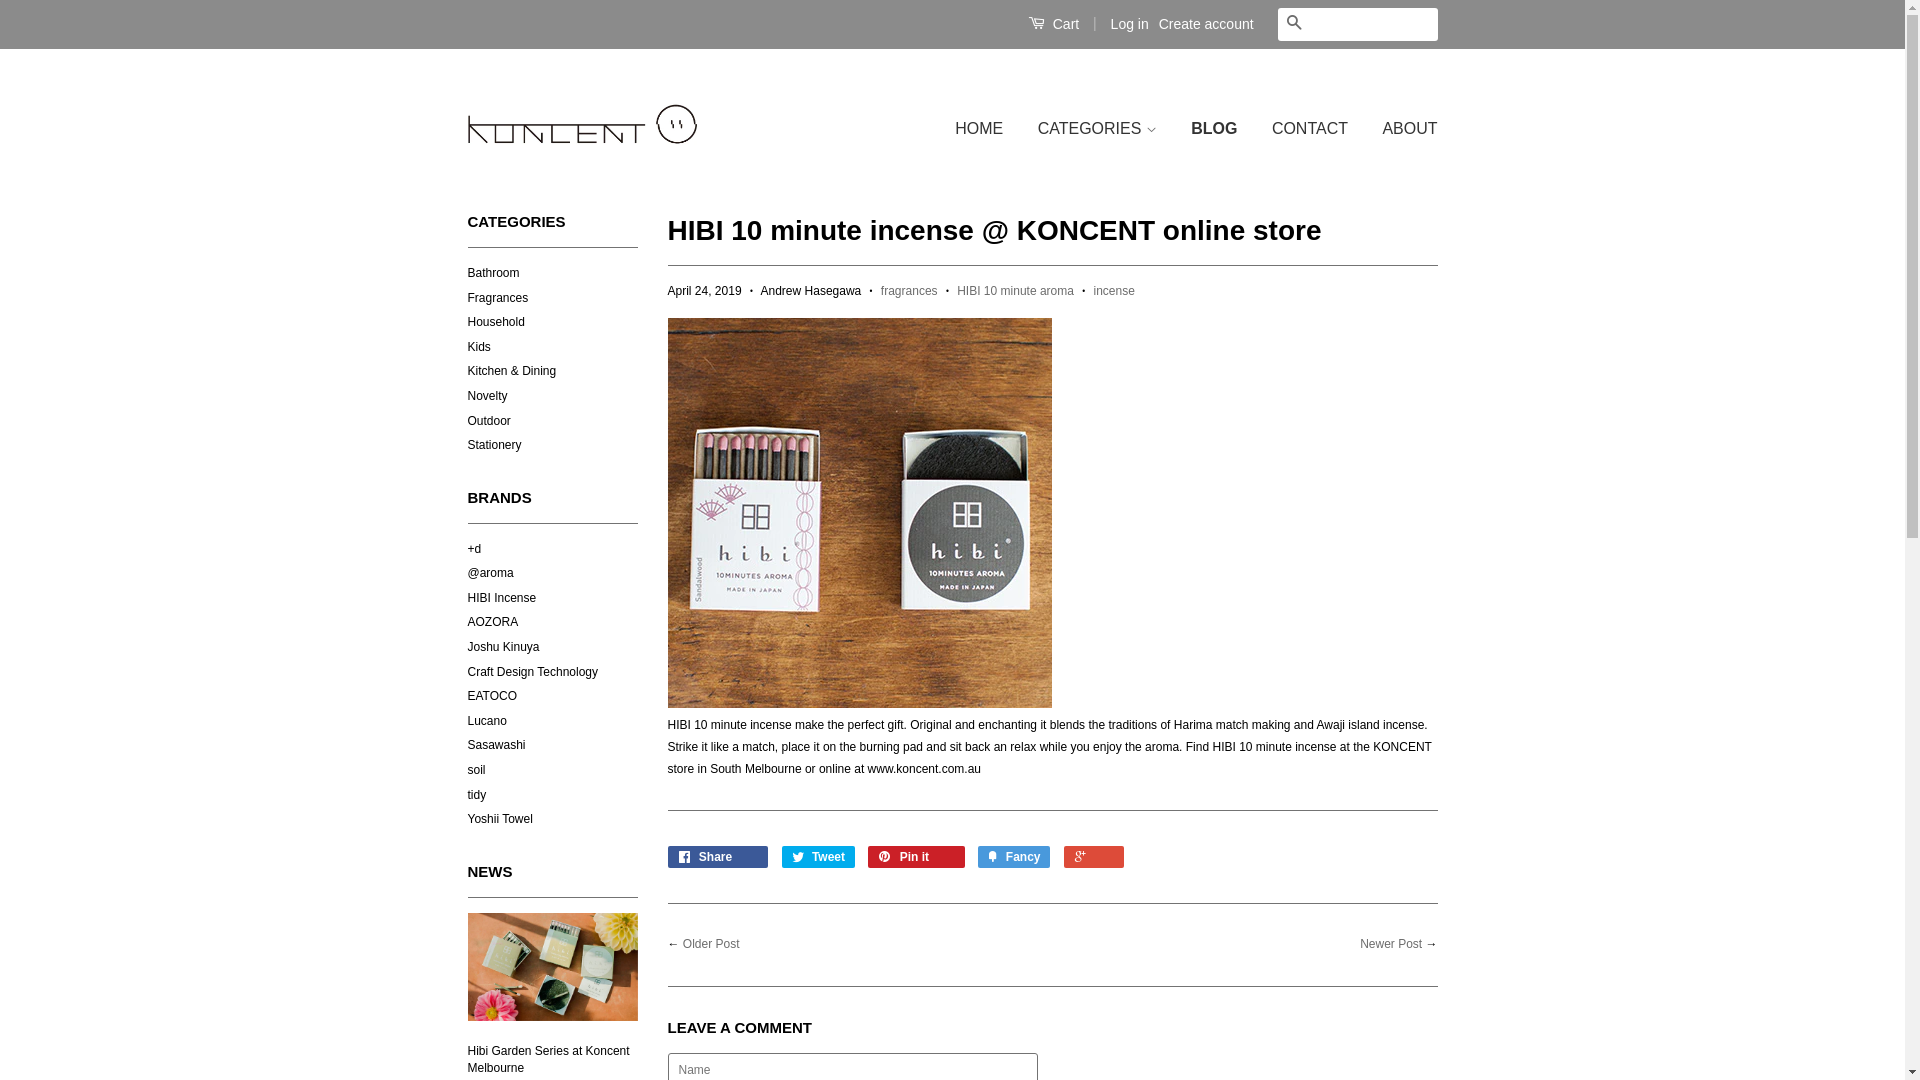 This screenshot has height=1080, width=1920. Describe the element at coordinates (496, 322) in the screenshot. I see `Household` at that location.